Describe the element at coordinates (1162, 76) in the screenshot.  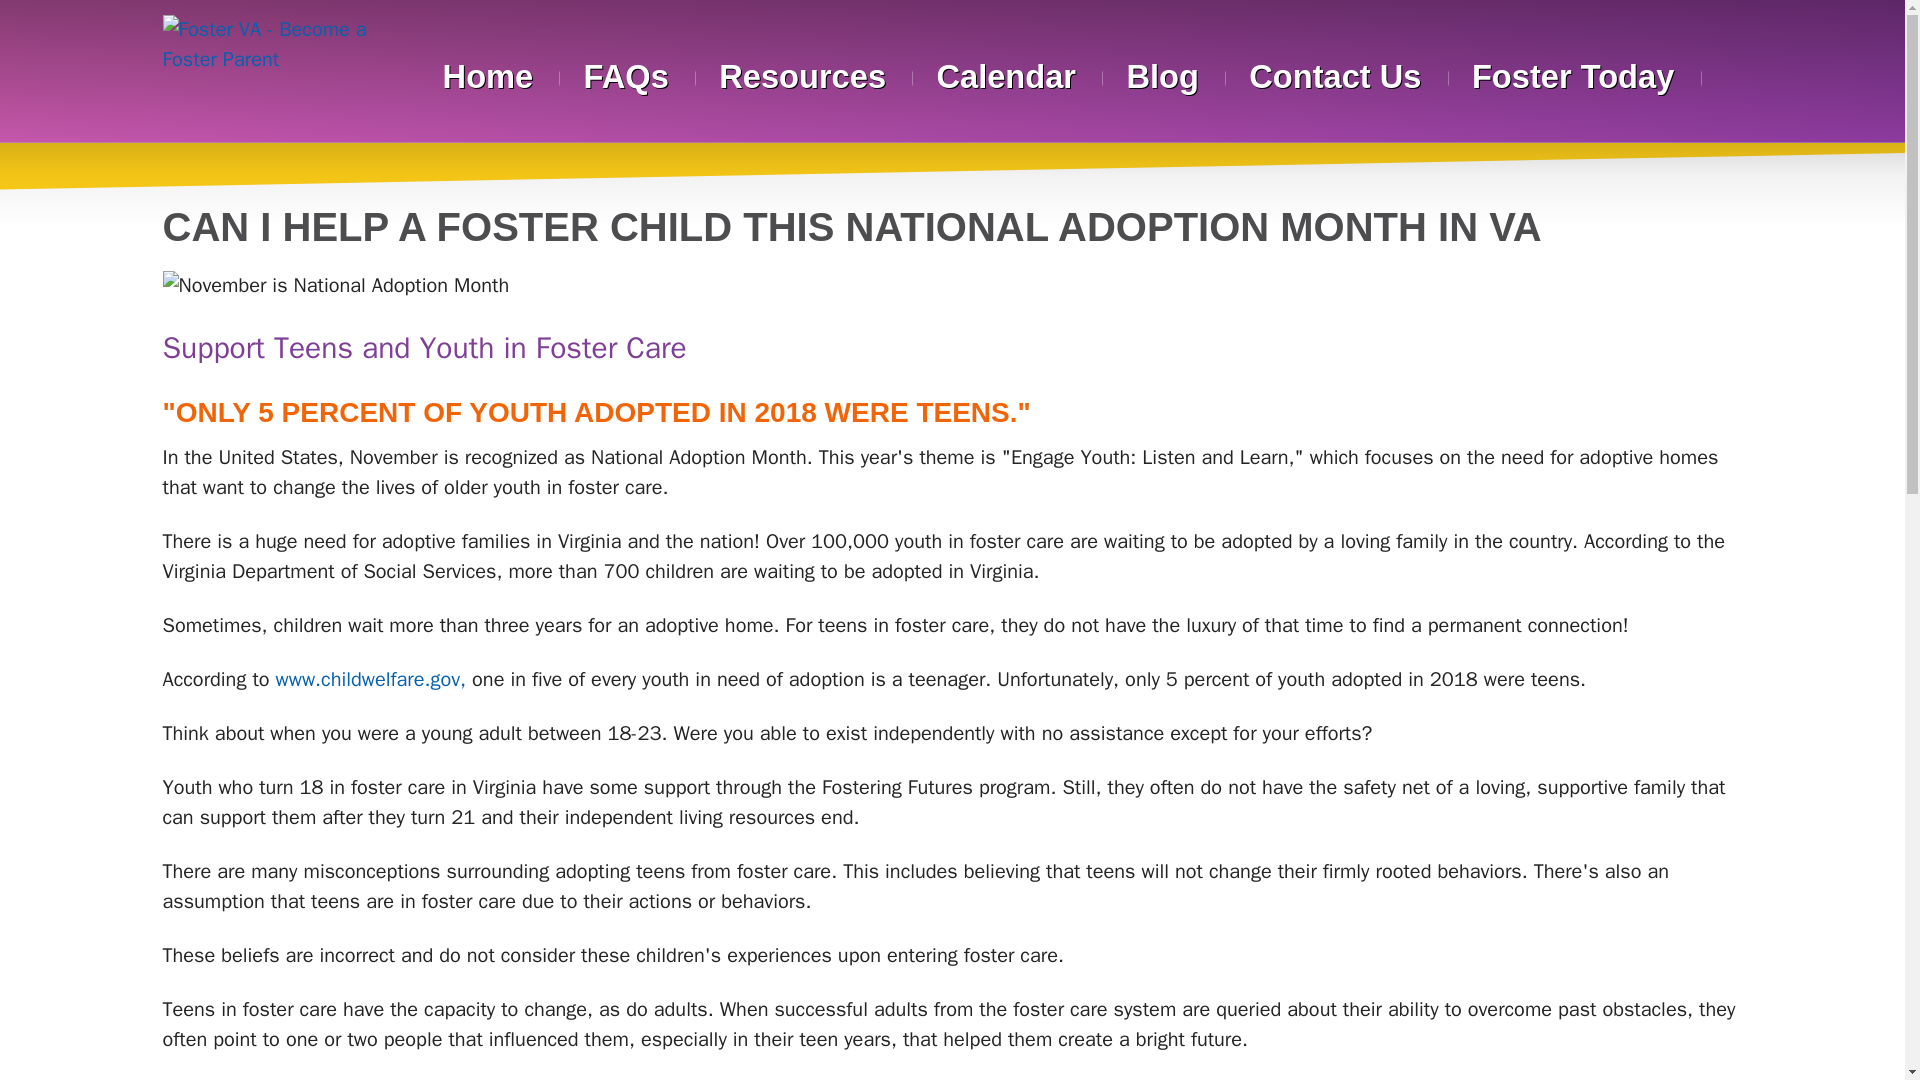
I see `Blog` at that location.